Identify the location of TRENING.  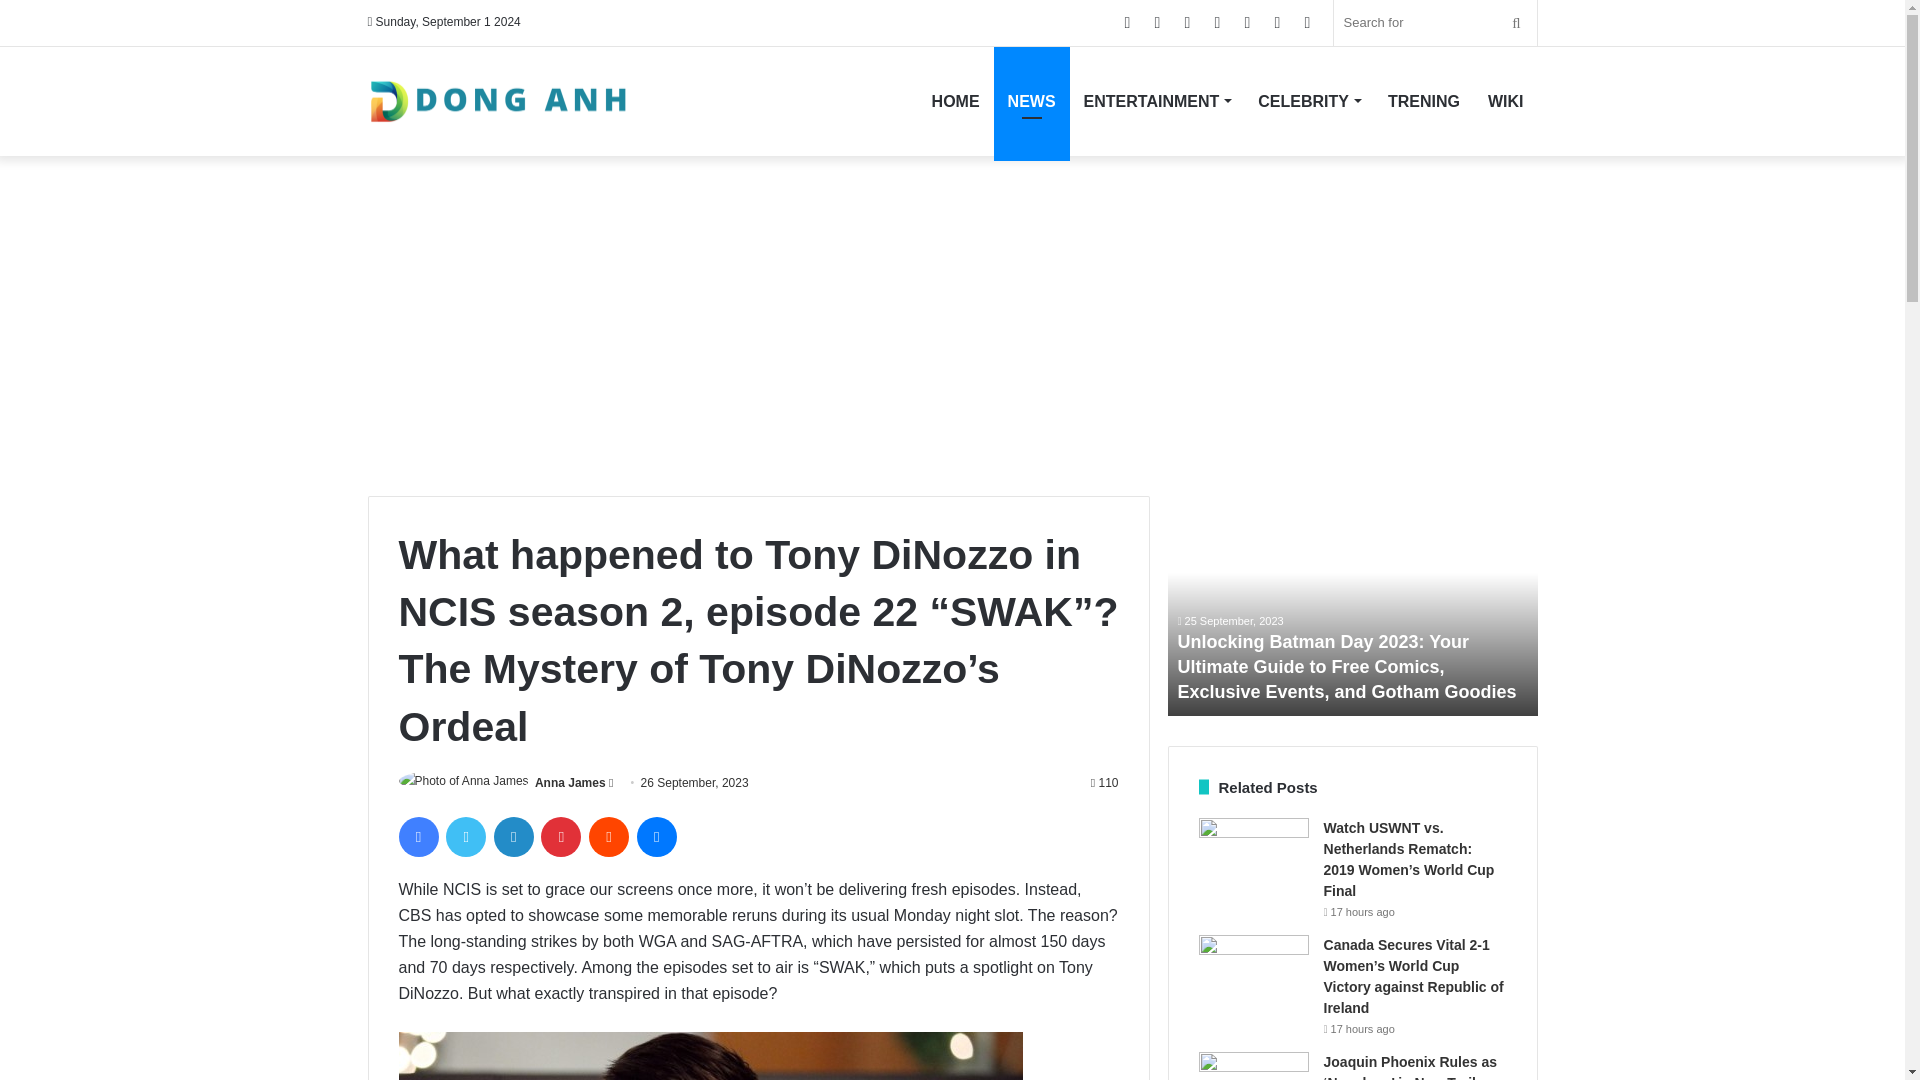
(1424, 100).